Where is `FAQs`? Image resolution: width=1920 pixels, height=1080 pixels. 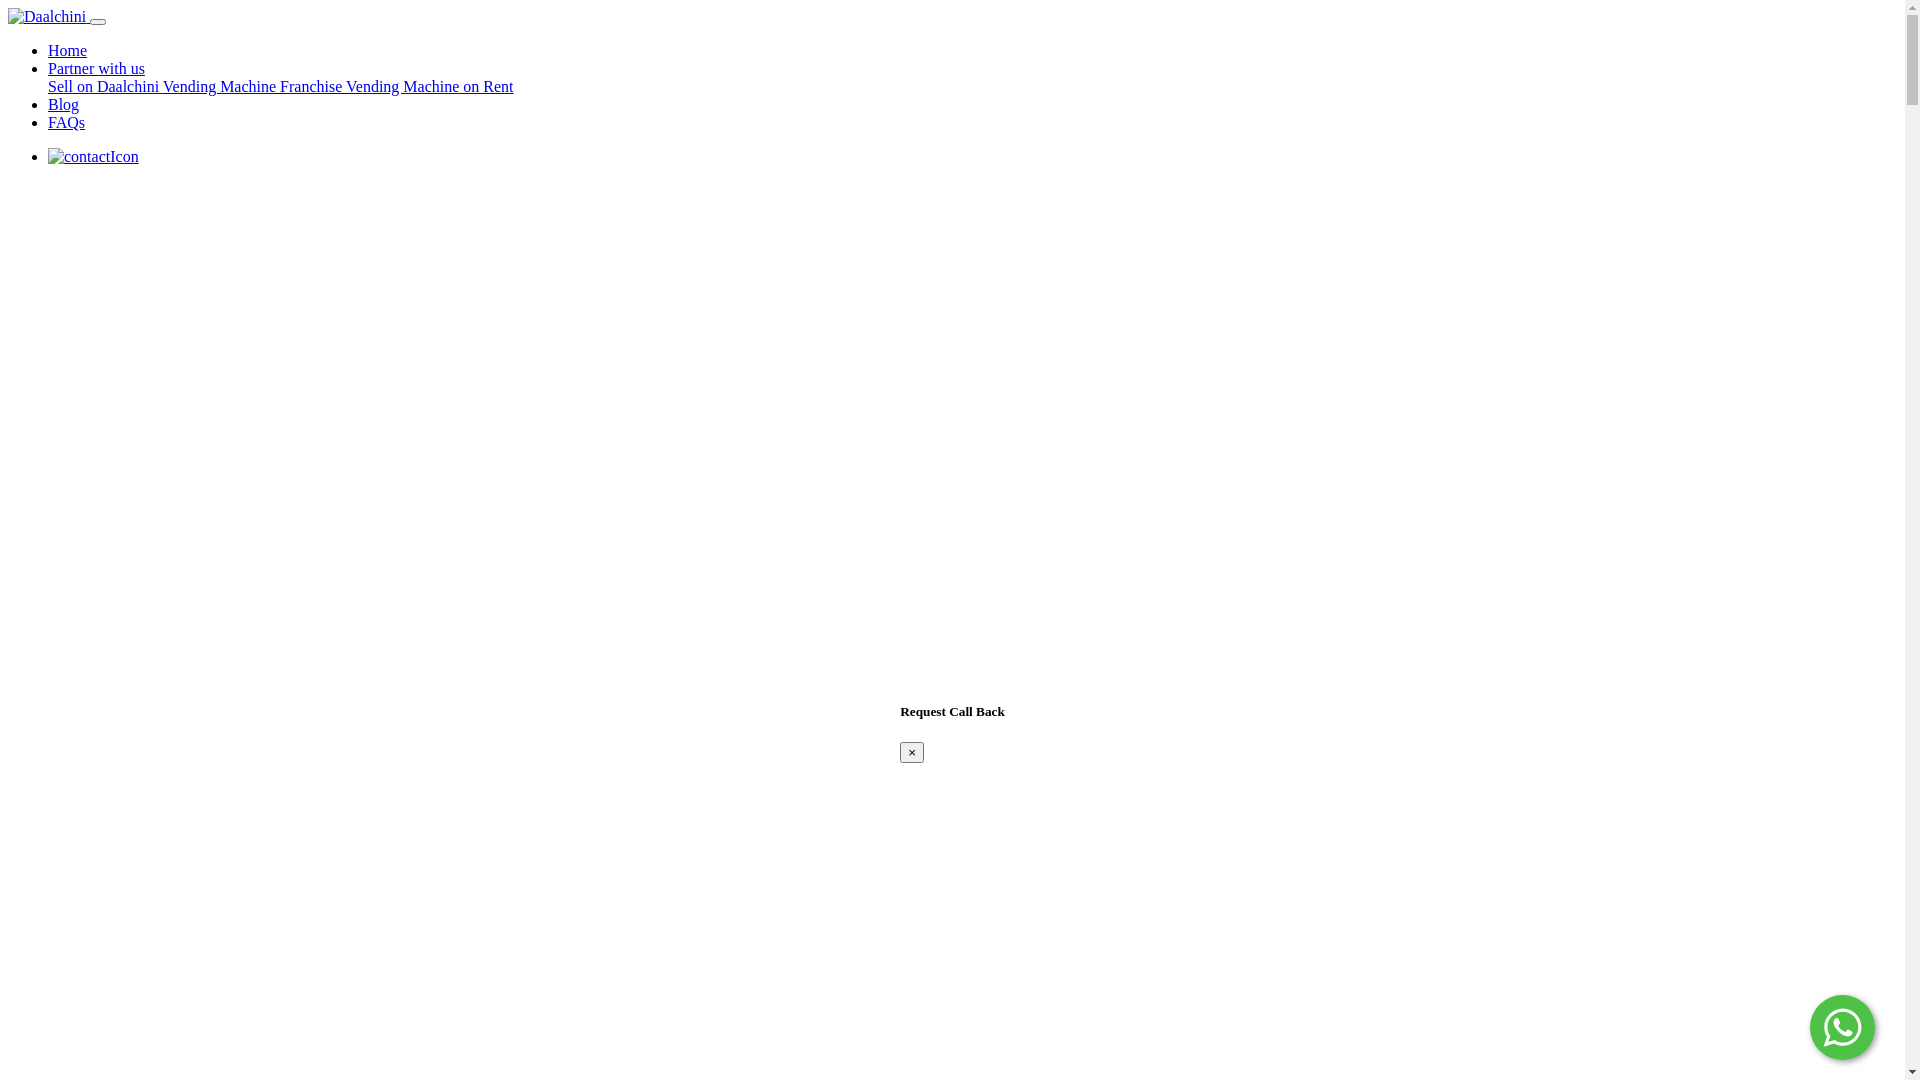
FAQs is located at coordinates (66, 122).